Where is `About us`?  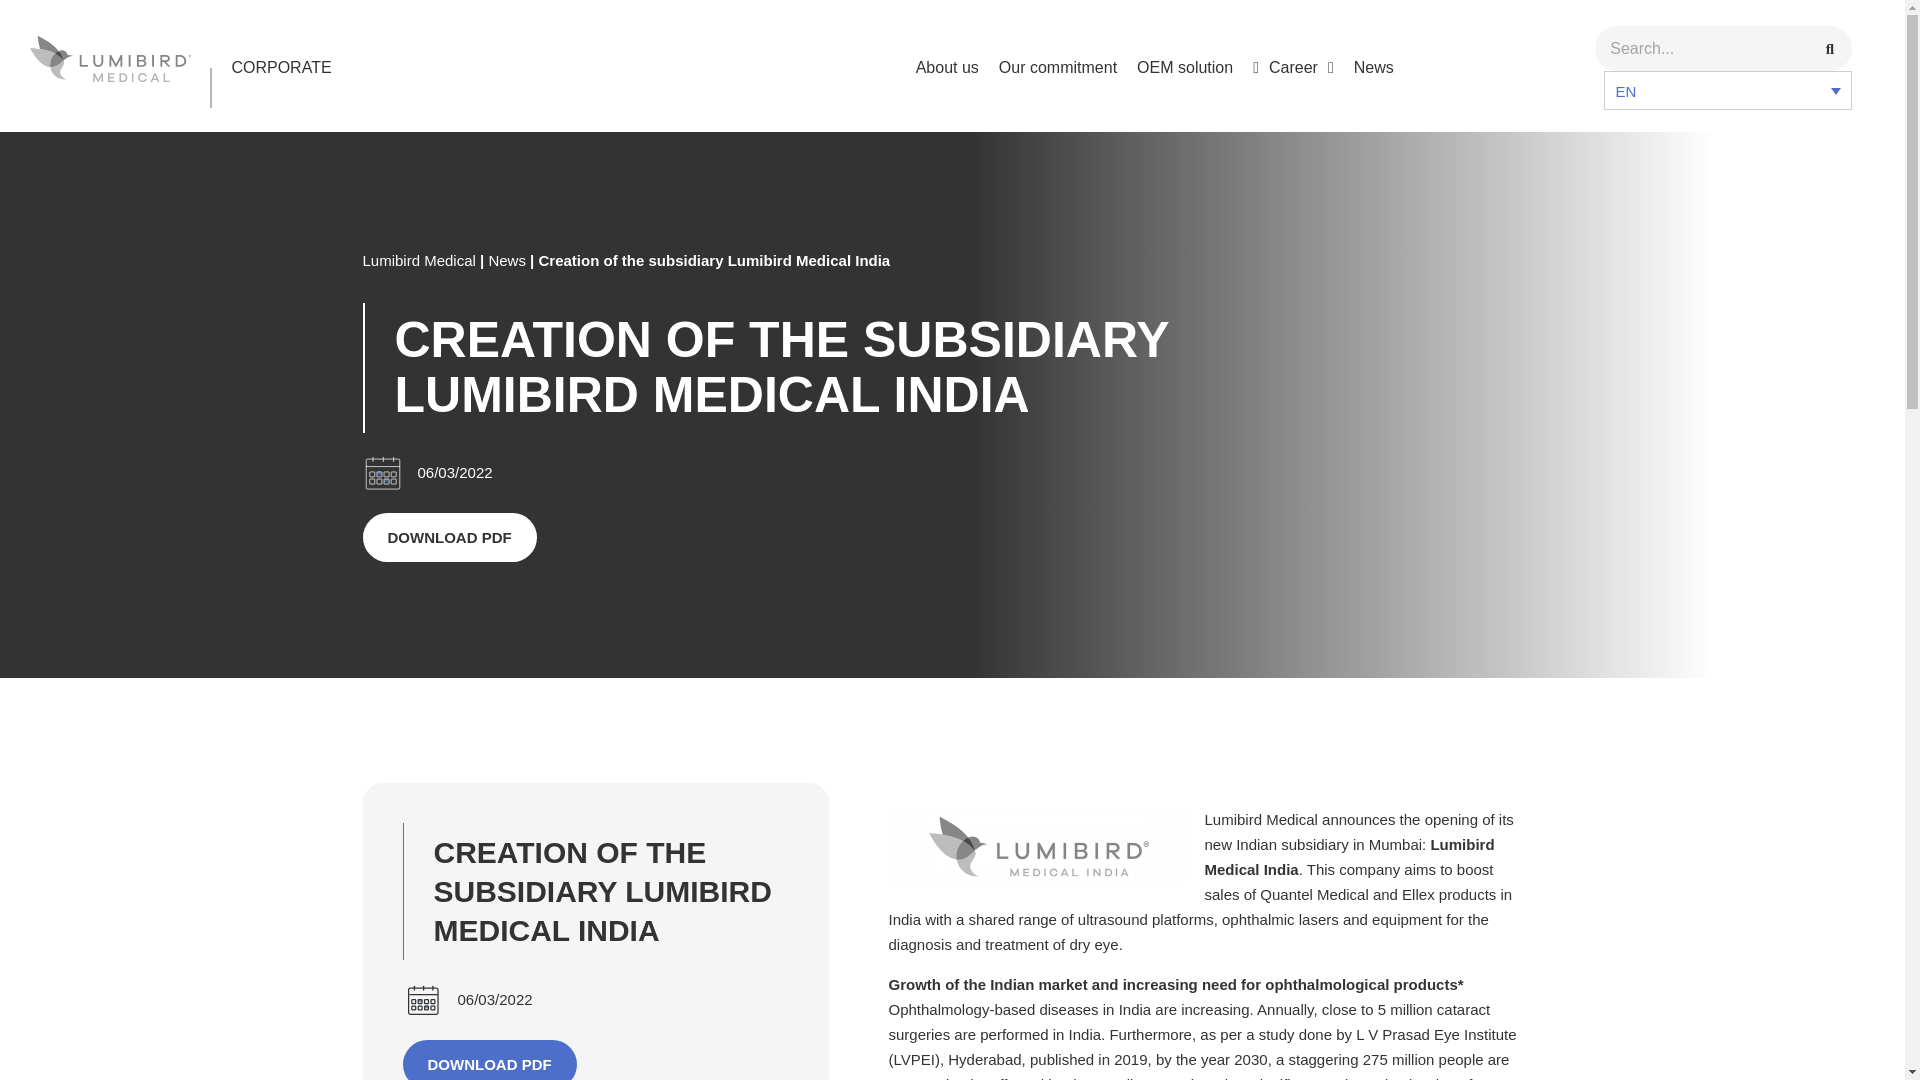
About us is located at coordinates (947, 67).